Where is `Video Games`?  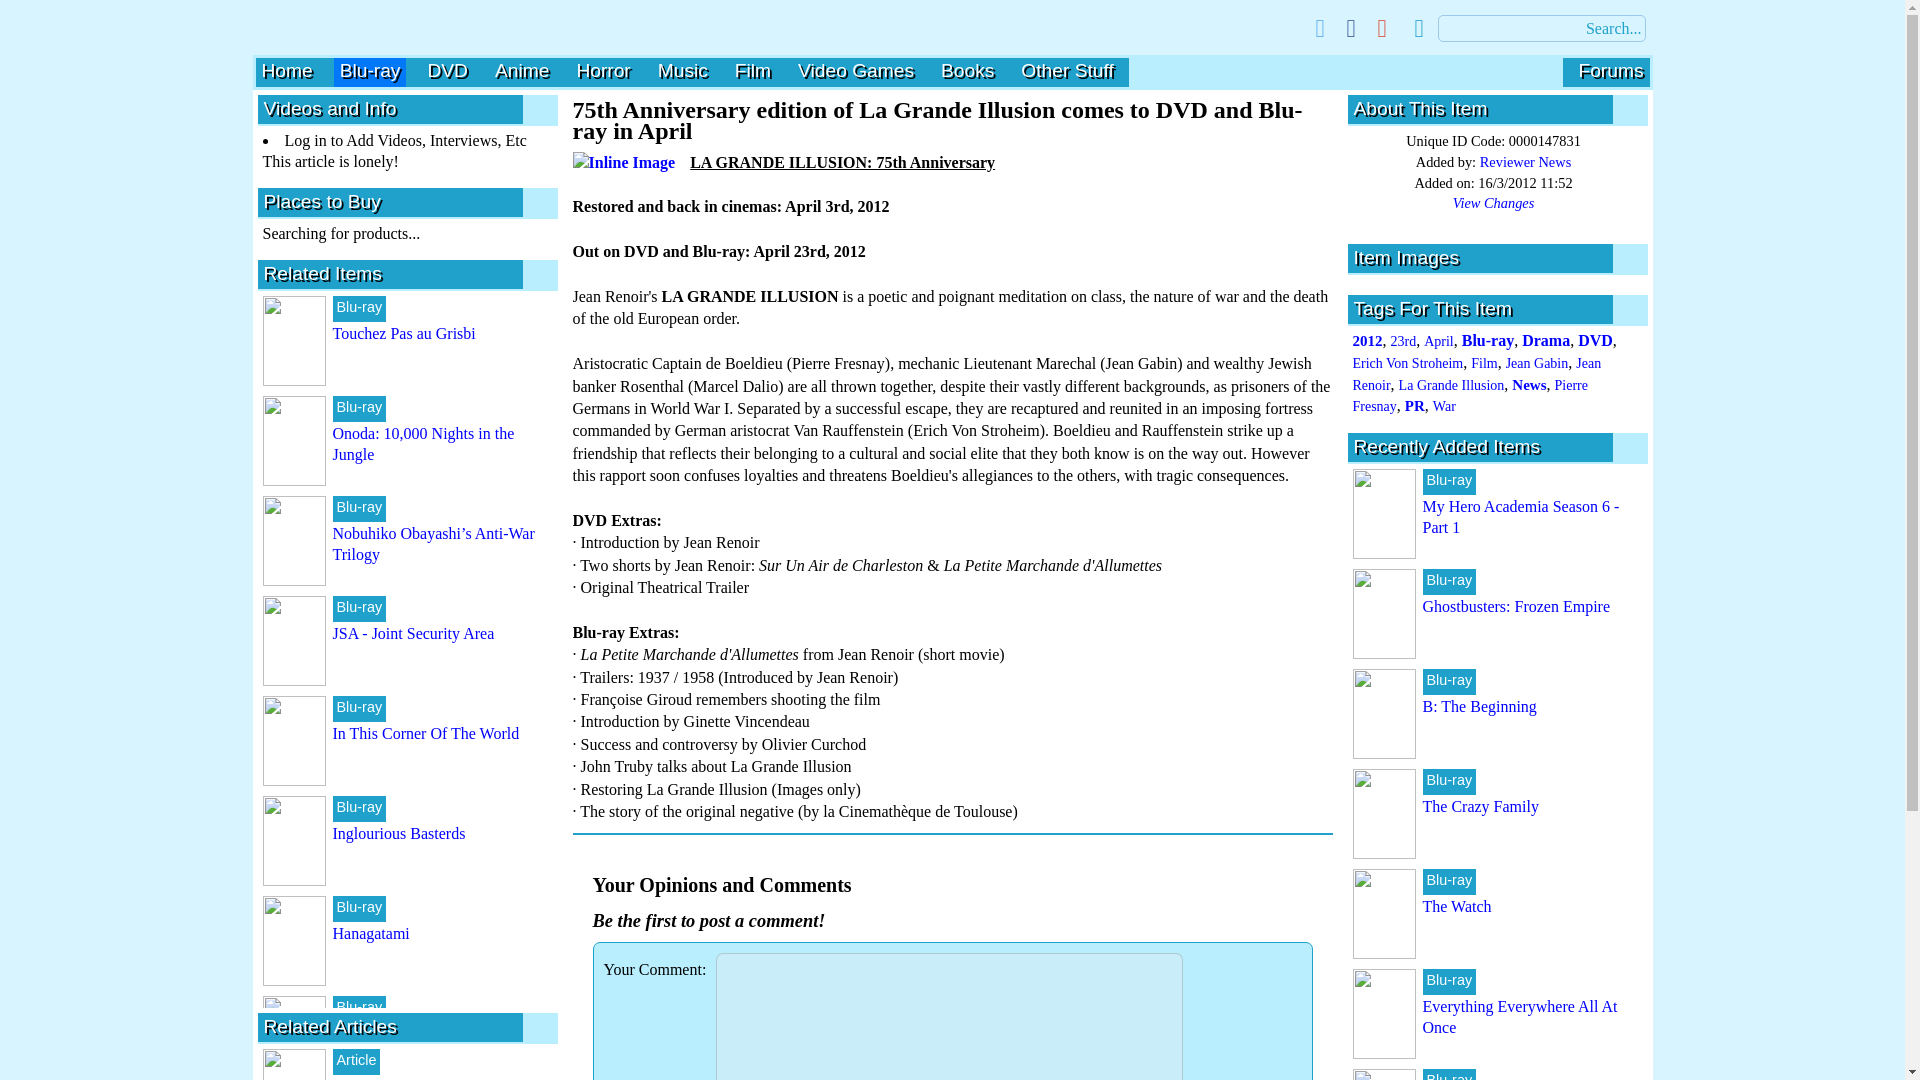 Video Games is located at coordinates (856, 70).